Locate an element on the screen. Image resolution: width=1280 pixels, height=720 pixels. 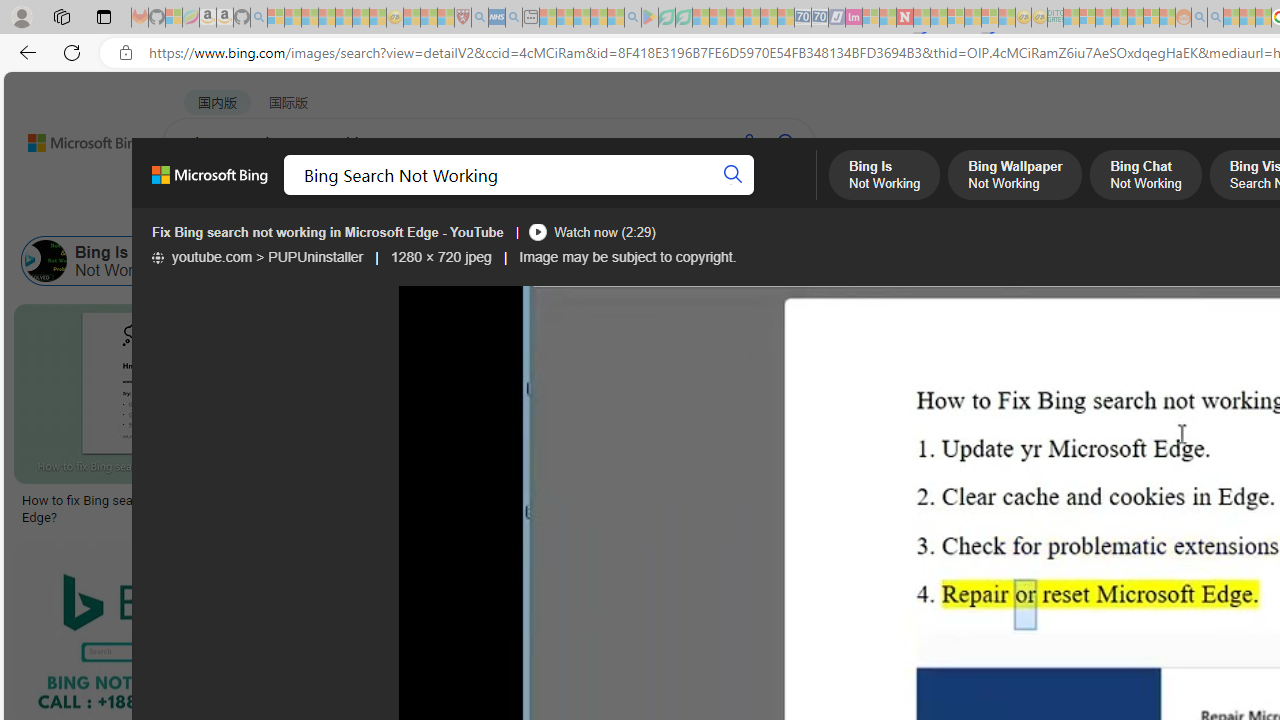
Watch now (2:29) is located at coordinates (591, 232).